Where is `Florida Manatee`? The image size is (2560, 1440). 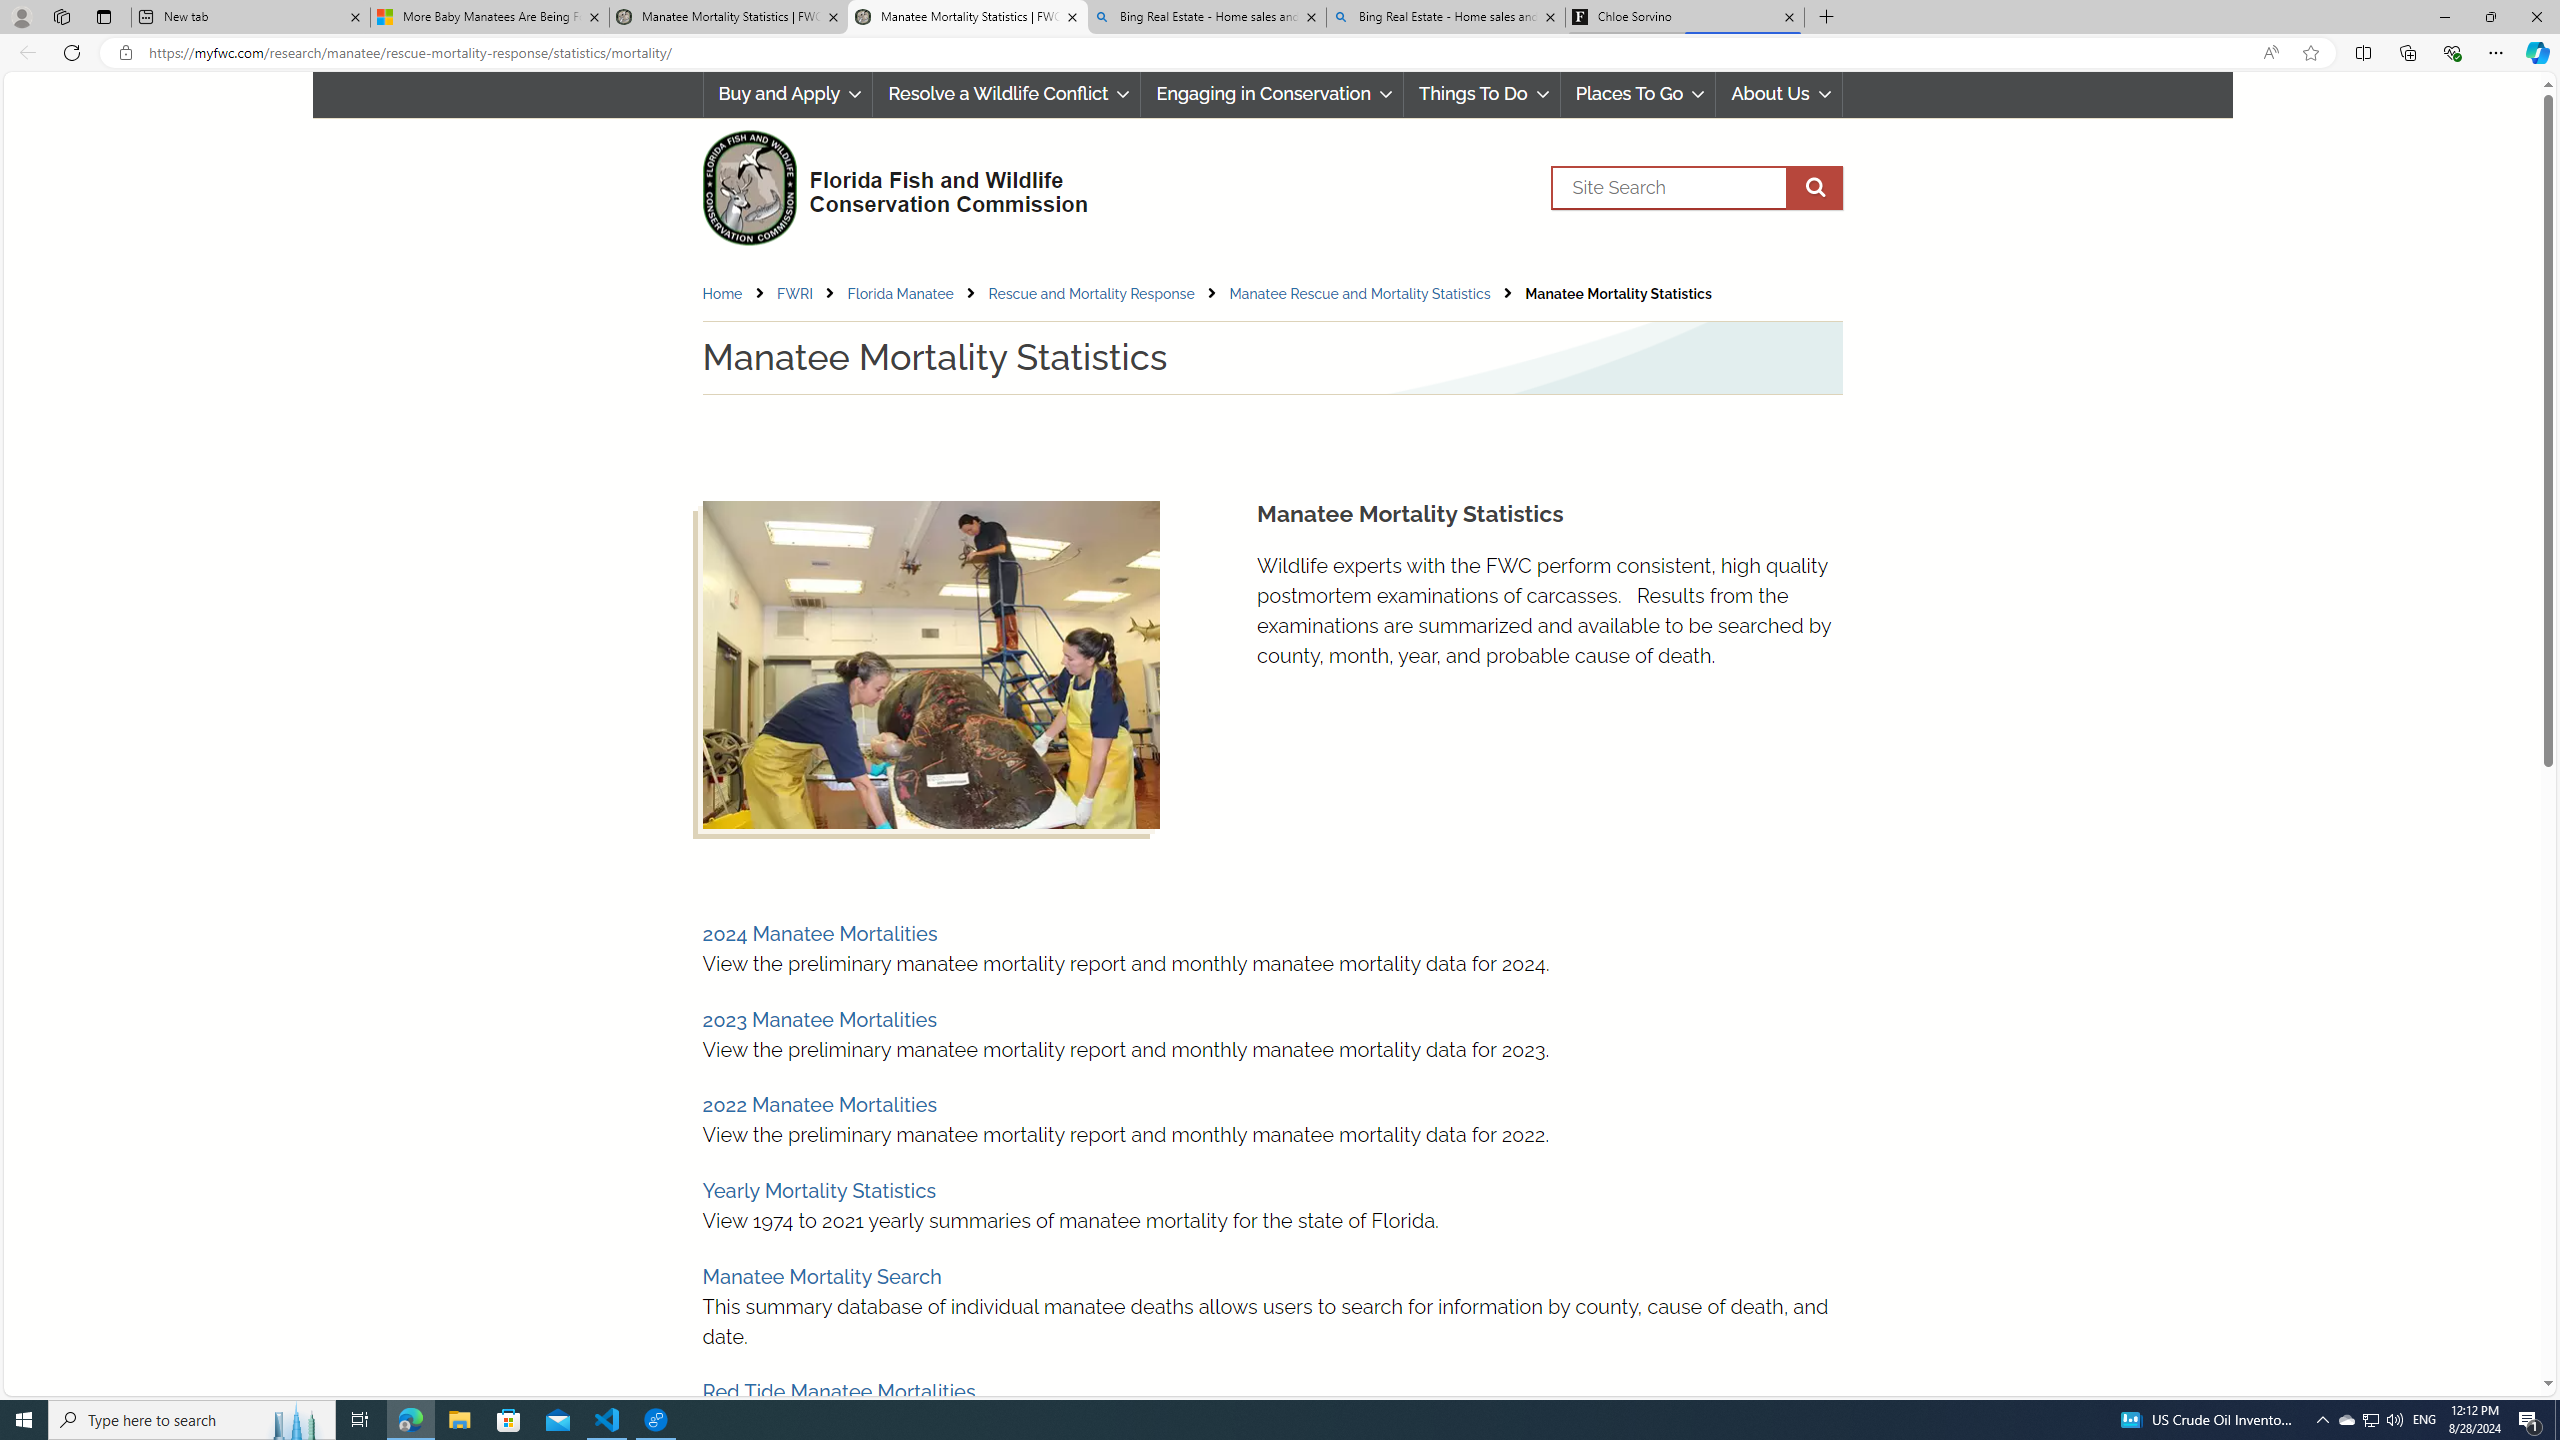 Florida Manatee is located at coordinates (900, 294).